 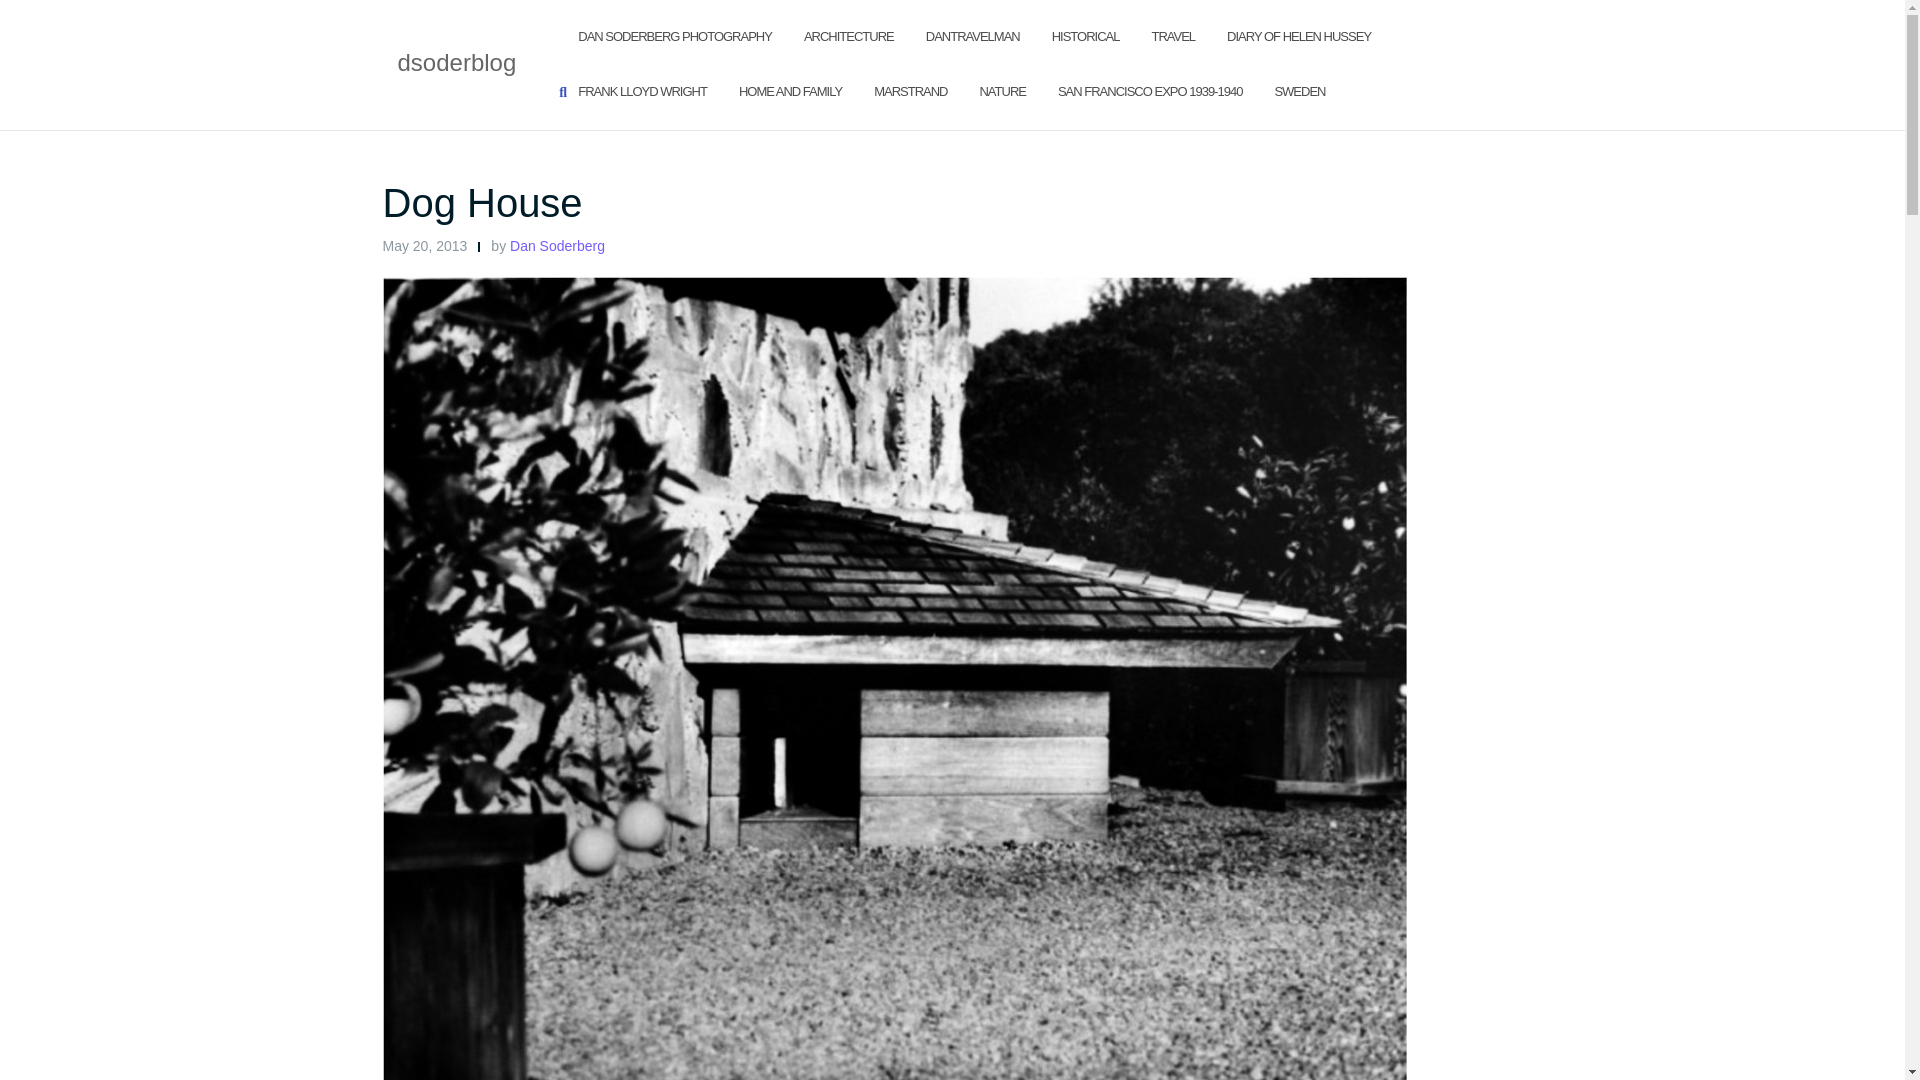 I want to click on ARCHITECTURE, so click(x=849, y=36).